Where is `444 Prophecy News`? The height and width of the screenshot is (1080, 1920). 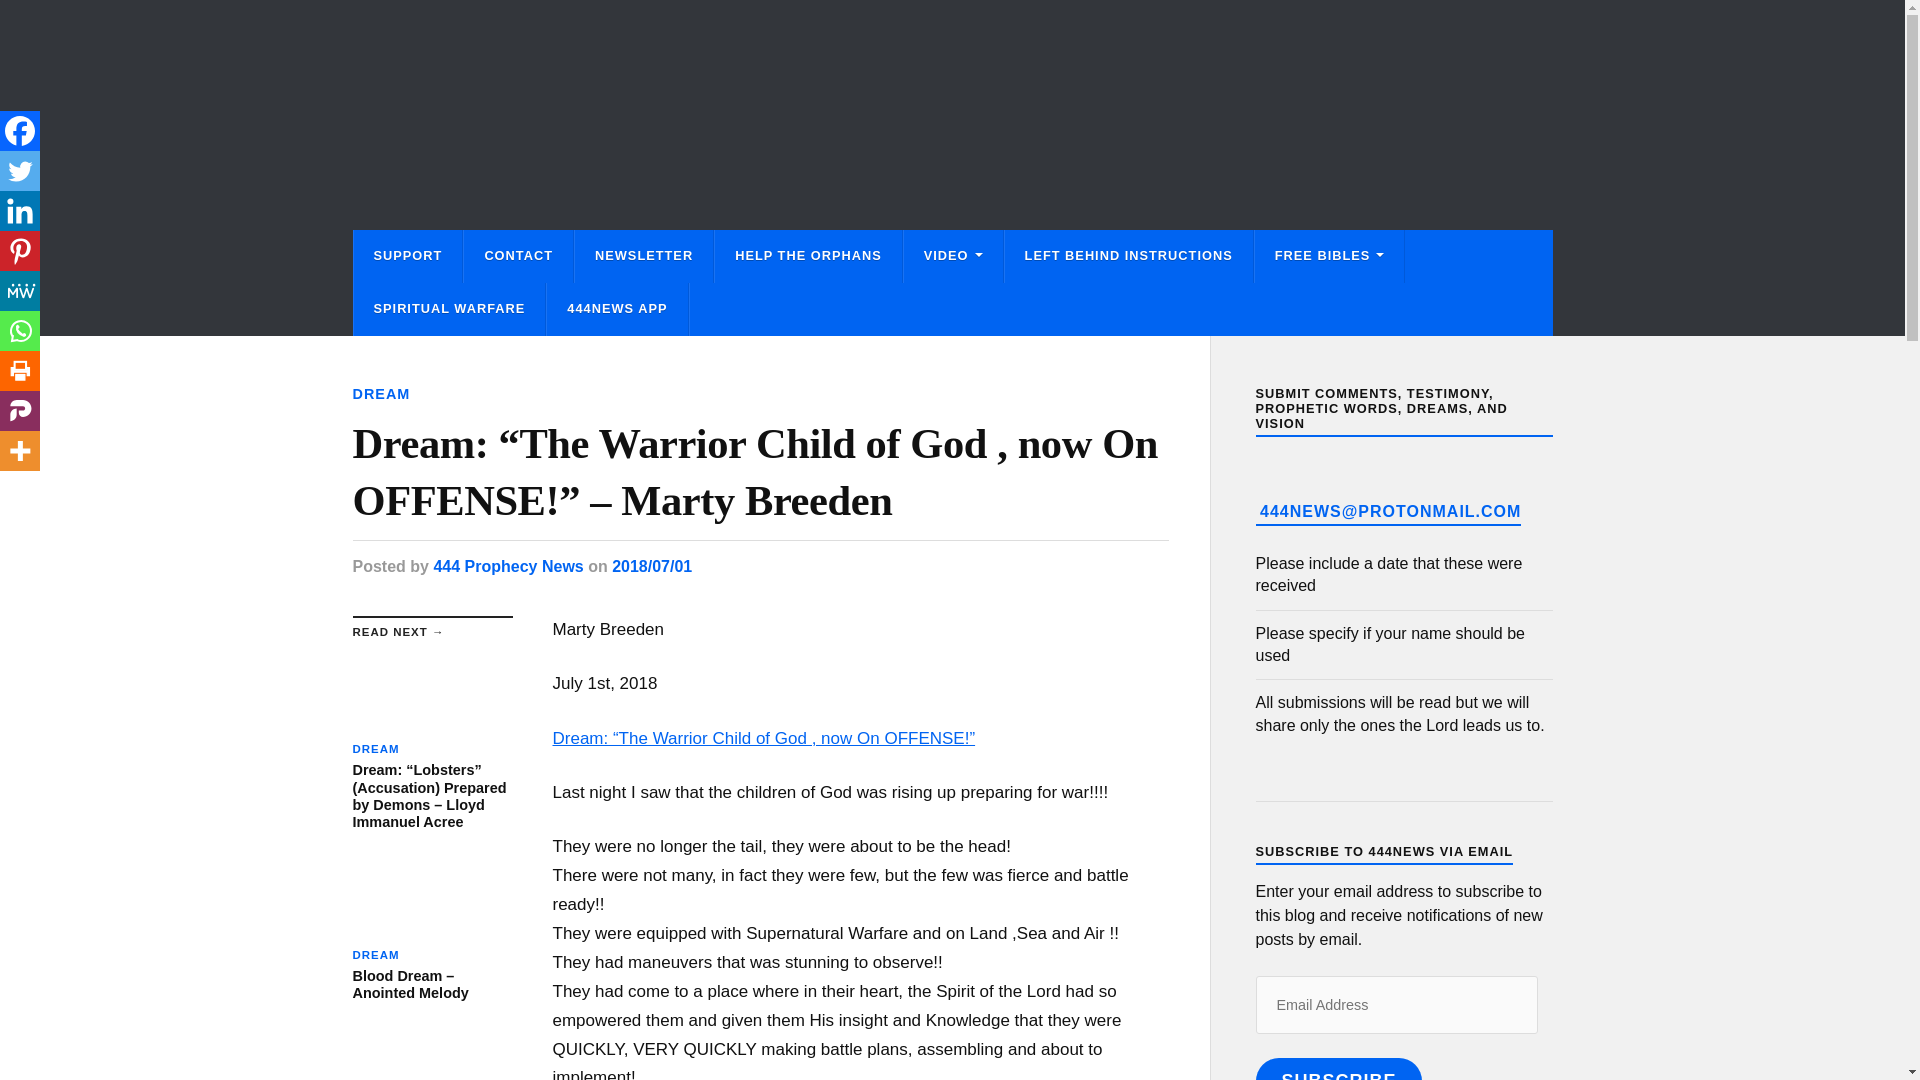
444 Prophecy News is located at coordinates (508, 566).